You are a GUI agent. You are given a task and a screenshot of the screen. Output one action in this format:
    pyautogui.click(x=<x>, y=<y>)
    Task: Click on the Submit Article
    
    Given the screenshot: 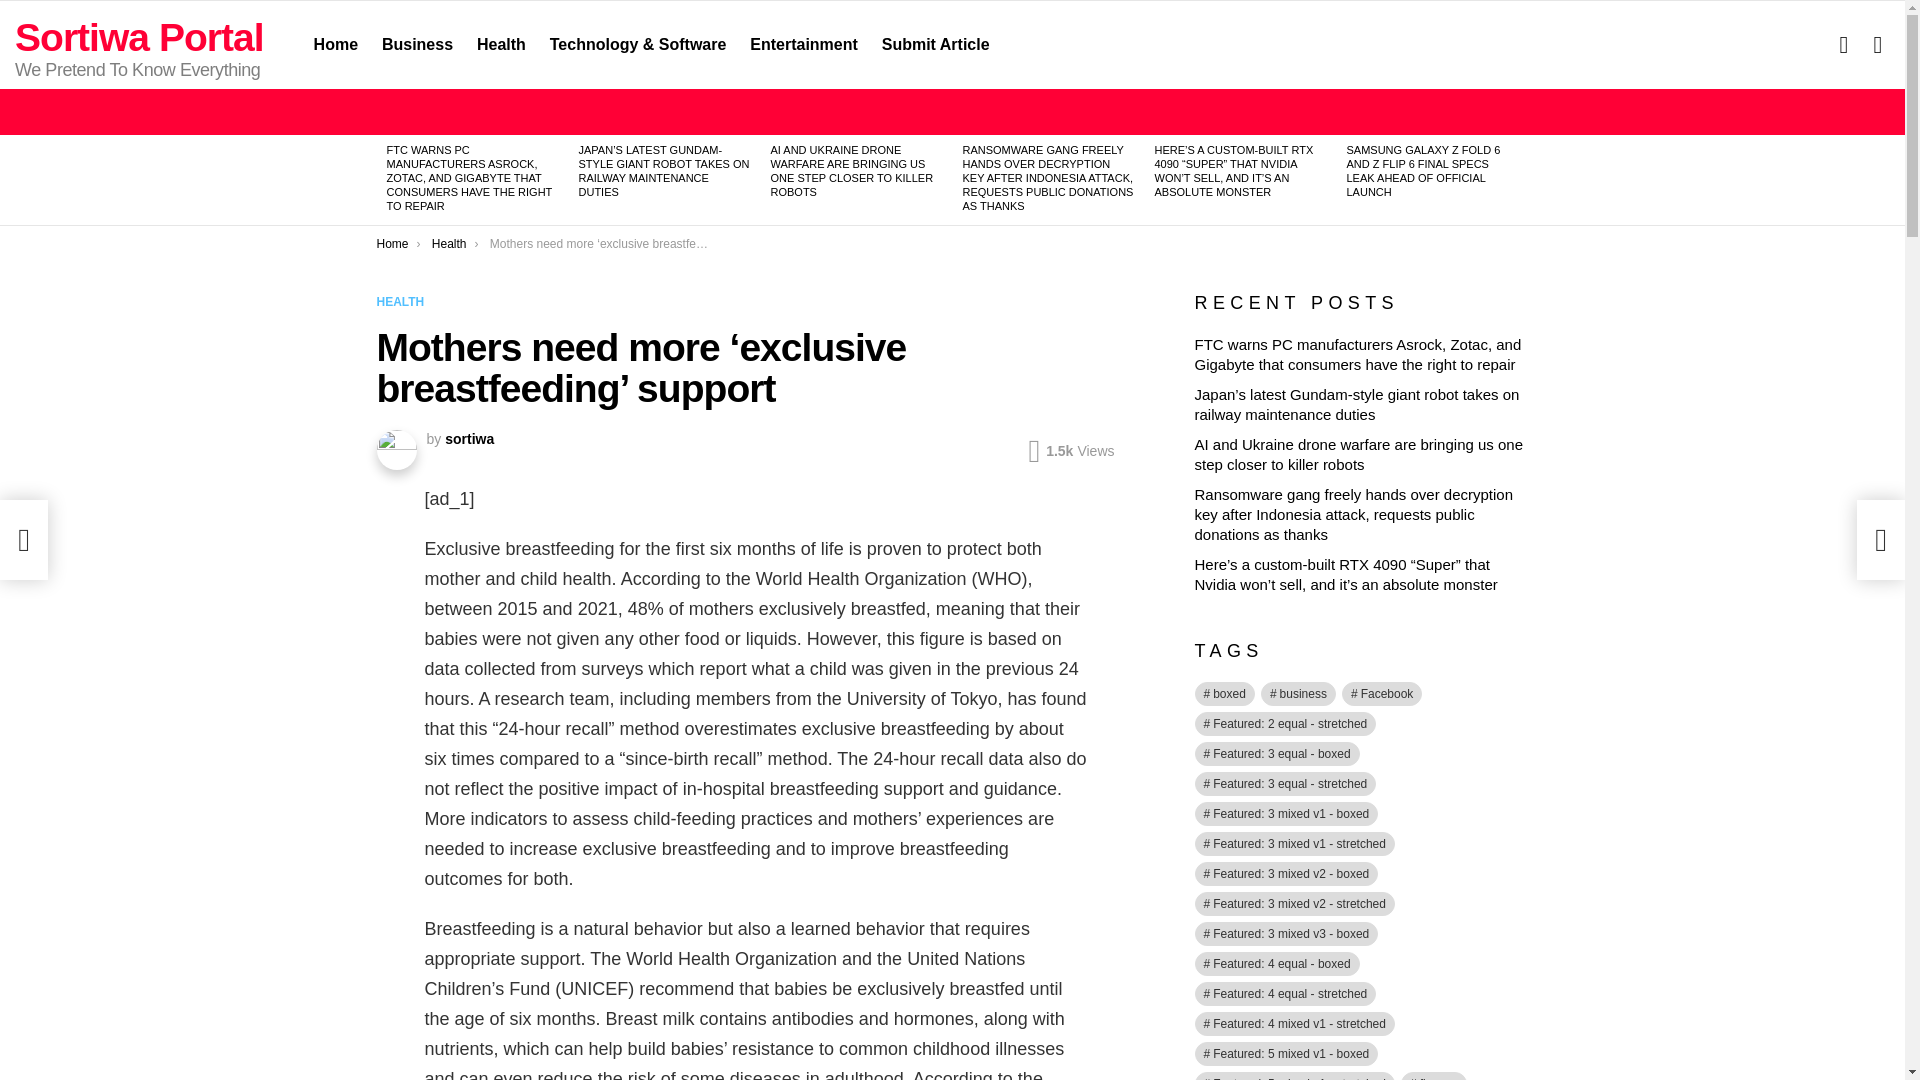 What is the action you would take?
    pyautogui.click(x=936, y=45)
    